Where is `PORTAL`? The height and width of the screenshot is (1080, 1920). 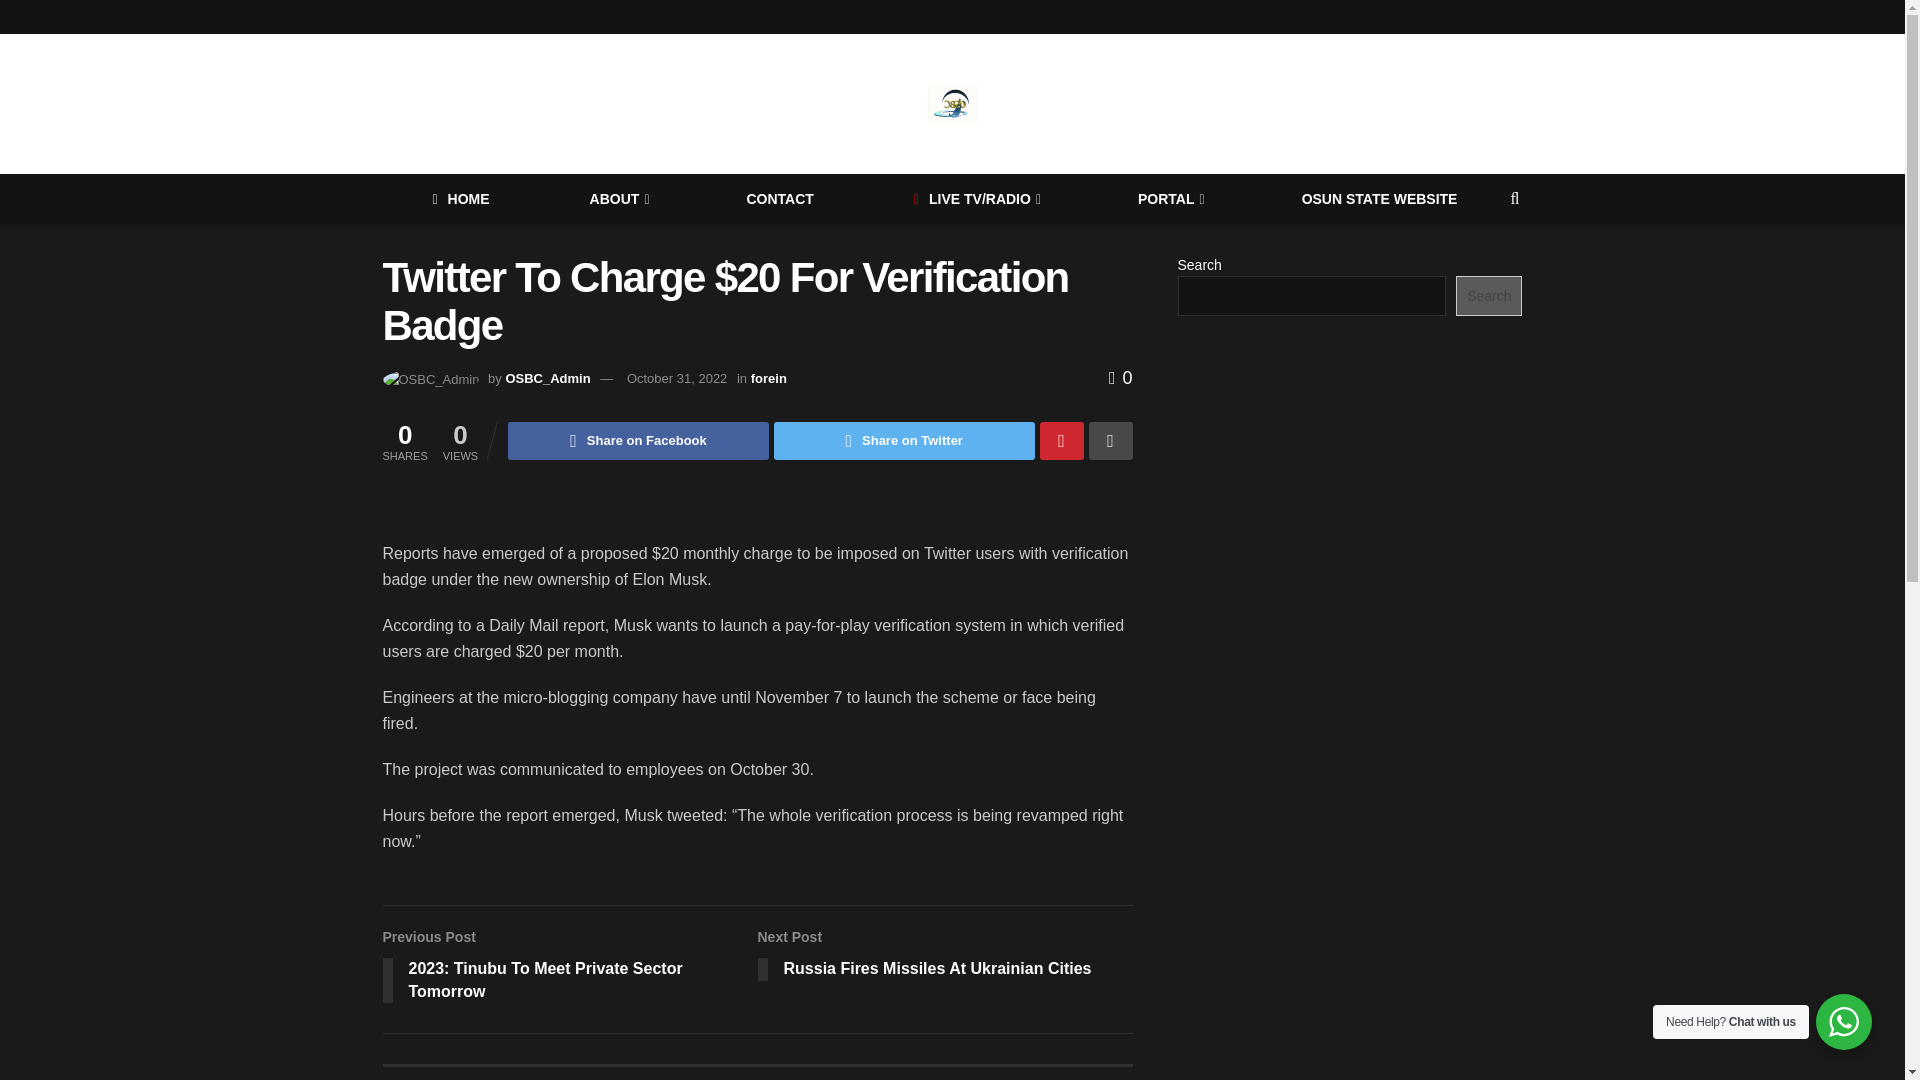
PORTAL is located at coordinates (1170, 198).